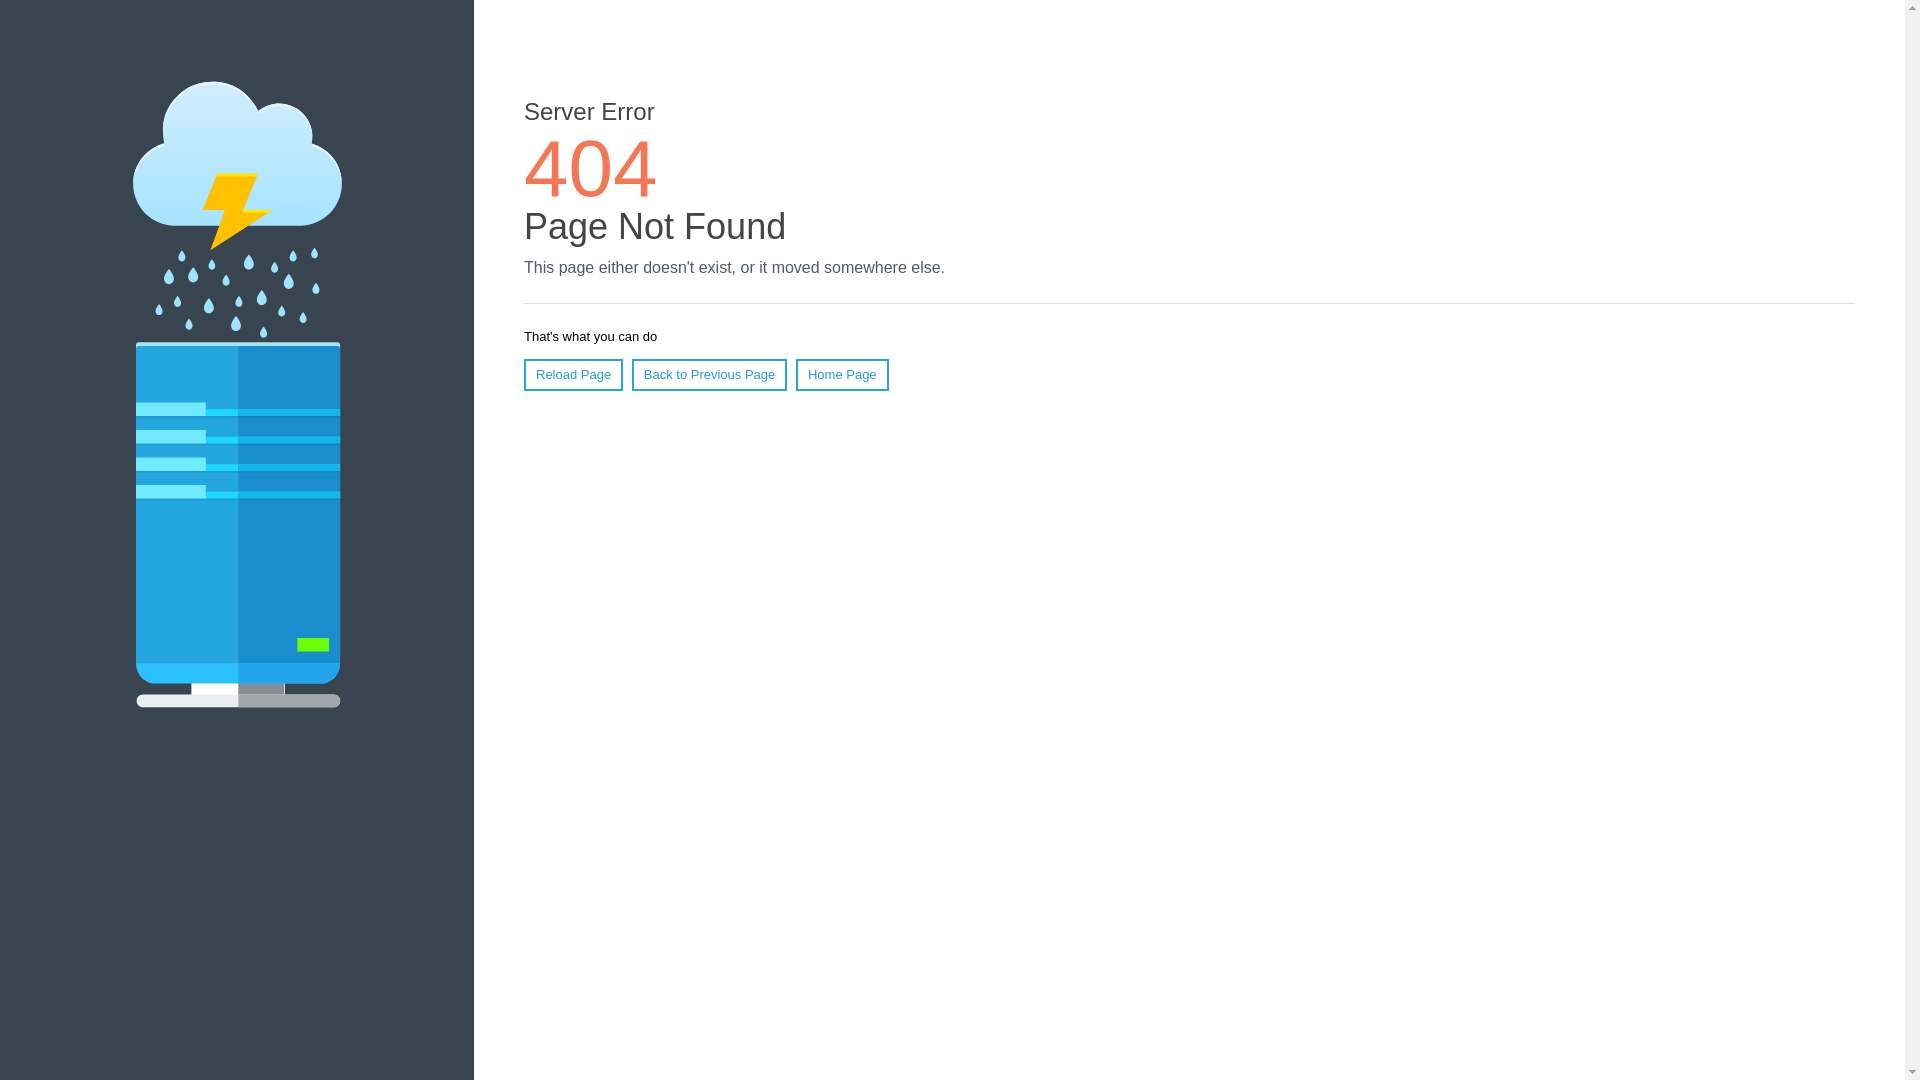 This screenshot has width=1920, height=1080. Describe the element at coordinates (574, 375) in the screenshot. I see `Reload Page` at that location.